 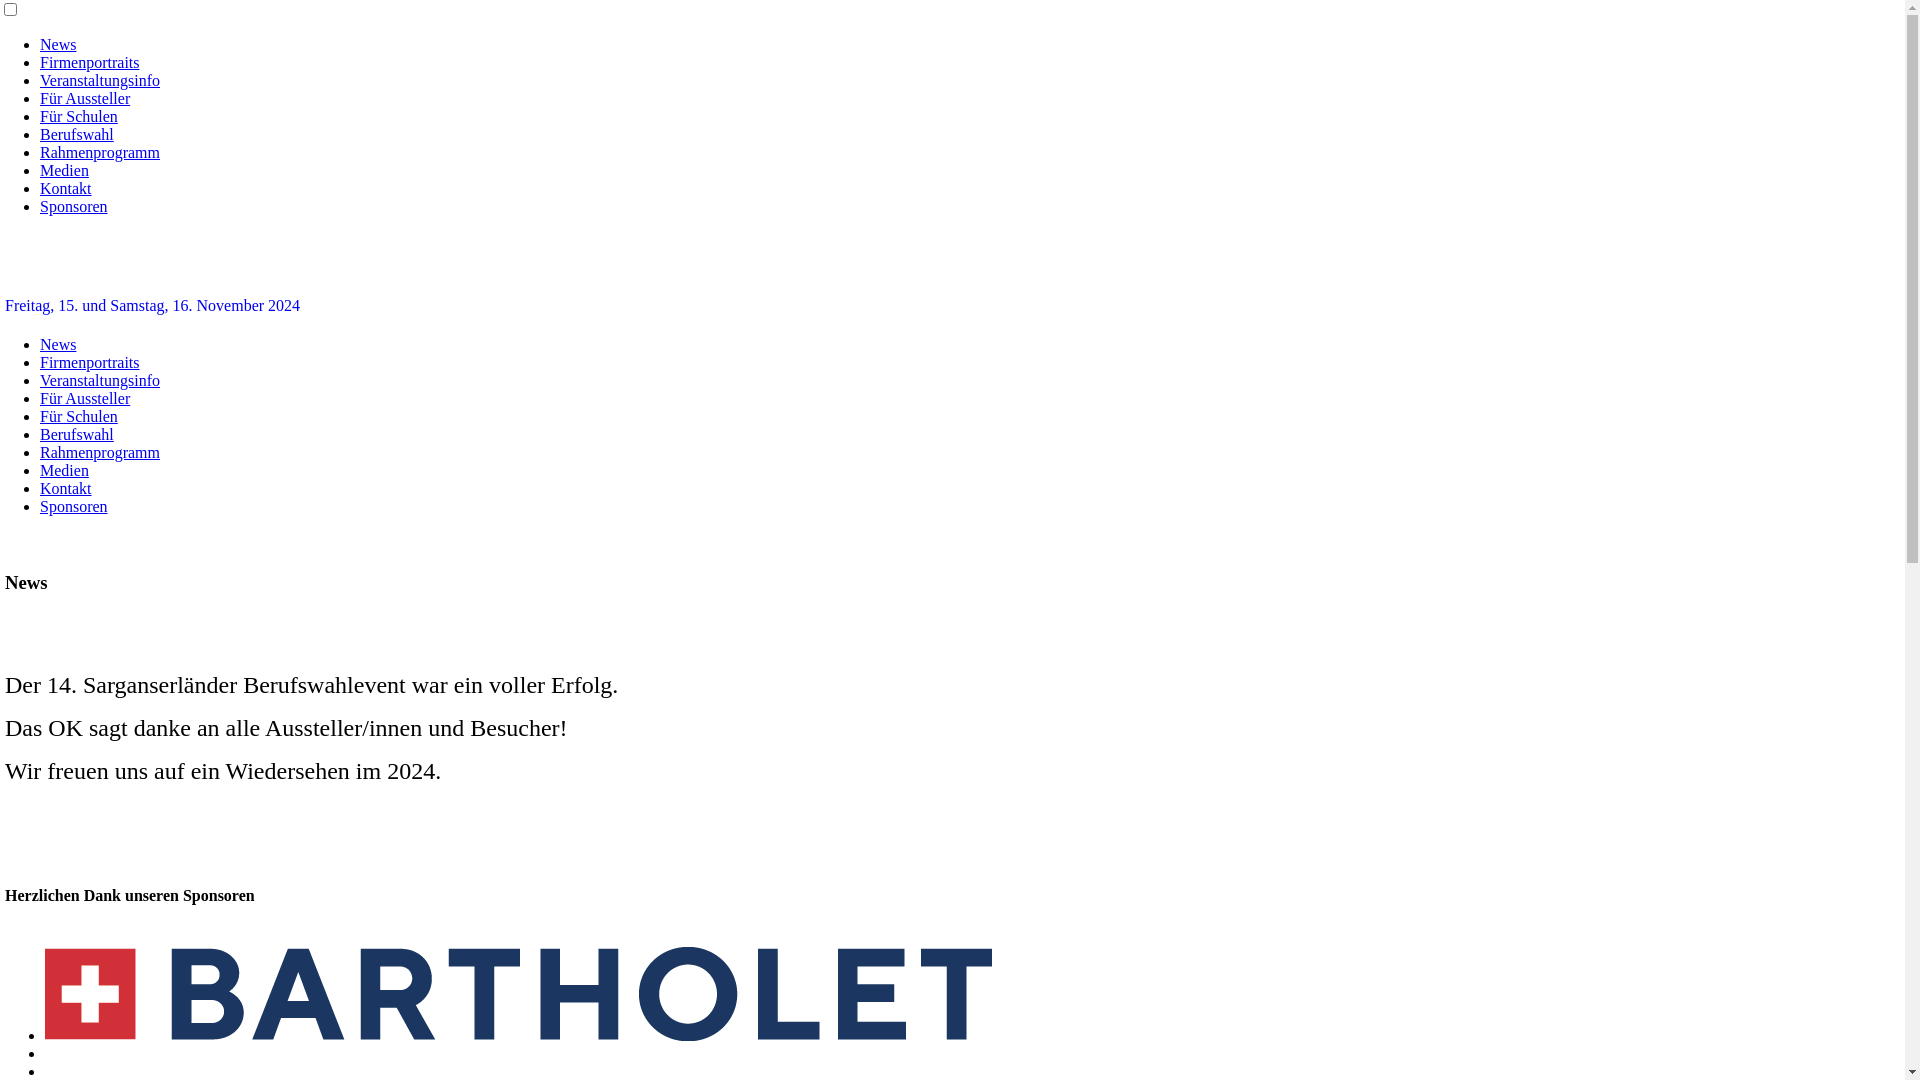 I want to click on Berufswahl, so click(x=77, y=134).